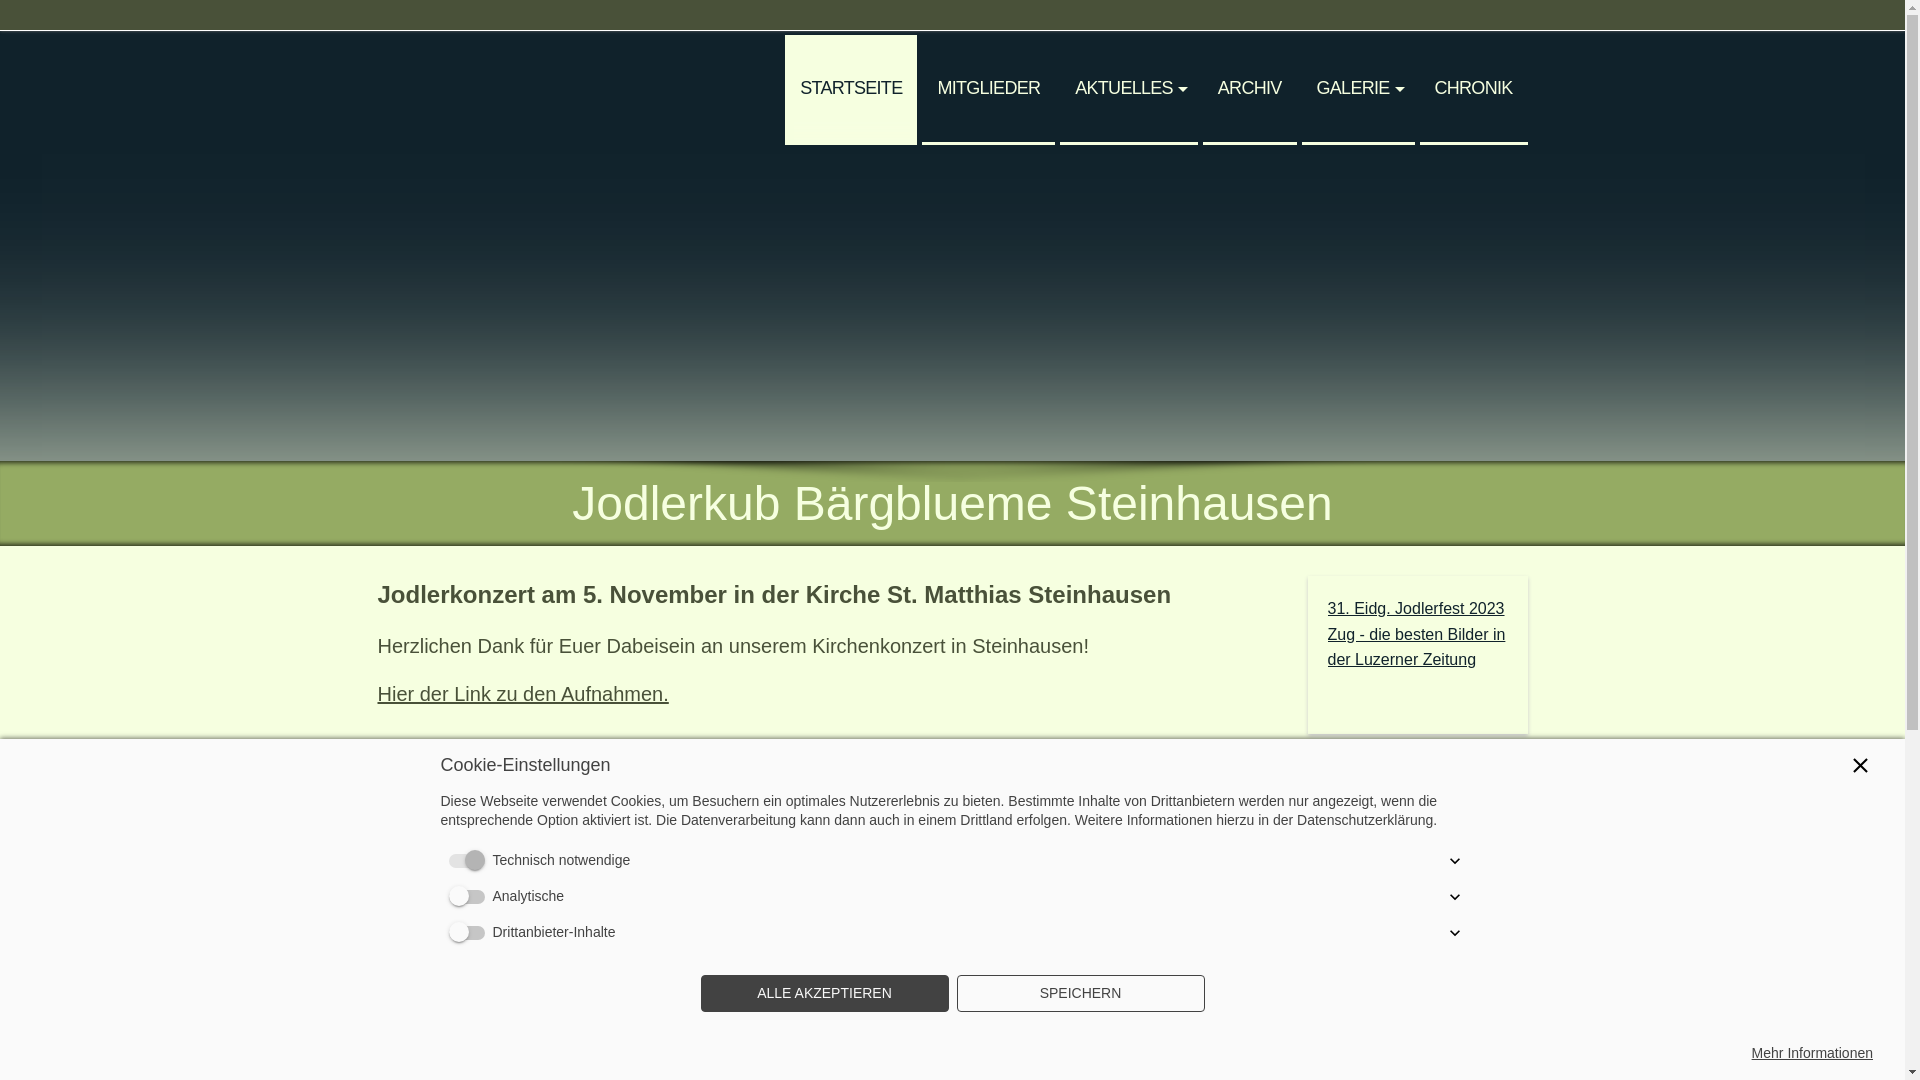 This screenshot has height=1080, width=1920. I want to click on ARCHIV, so click(1250, 90).